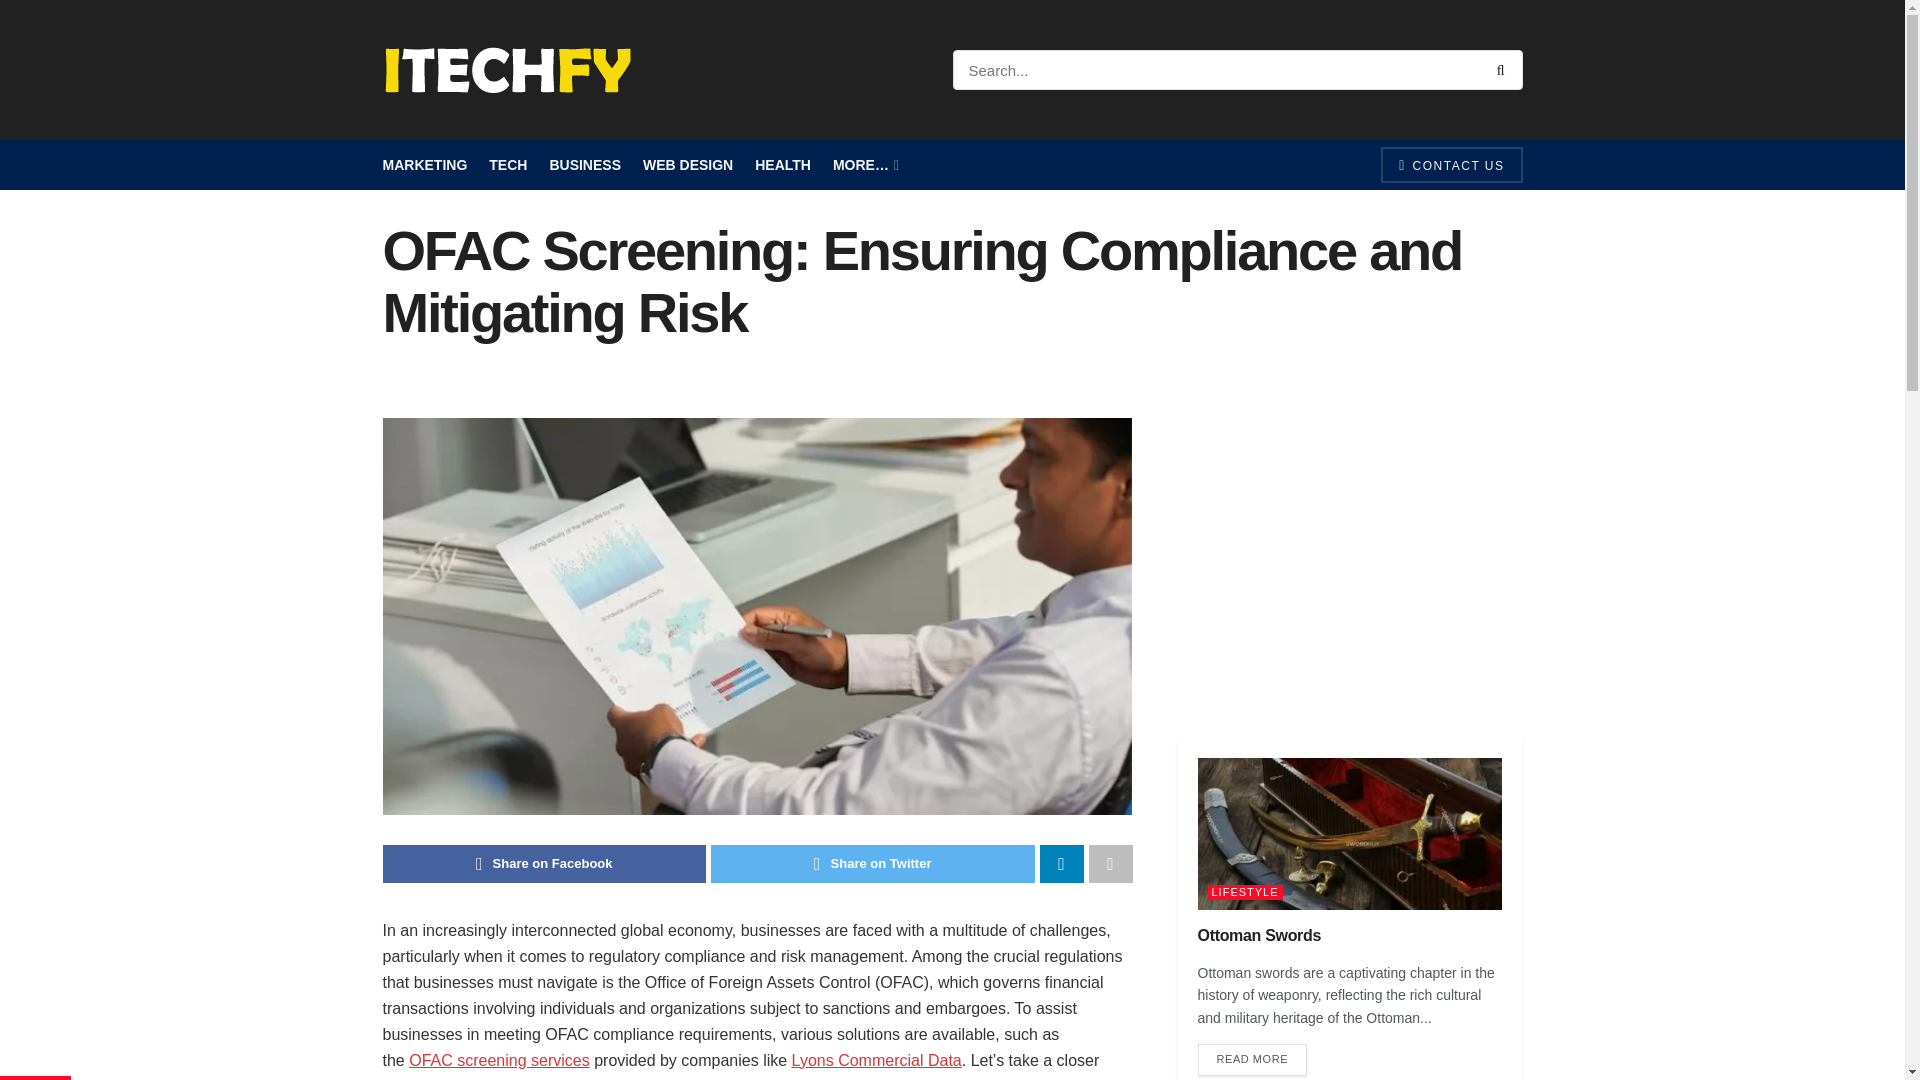 The image size is (1920, 1080). I want to click on MARKETING, so click(424, 165).